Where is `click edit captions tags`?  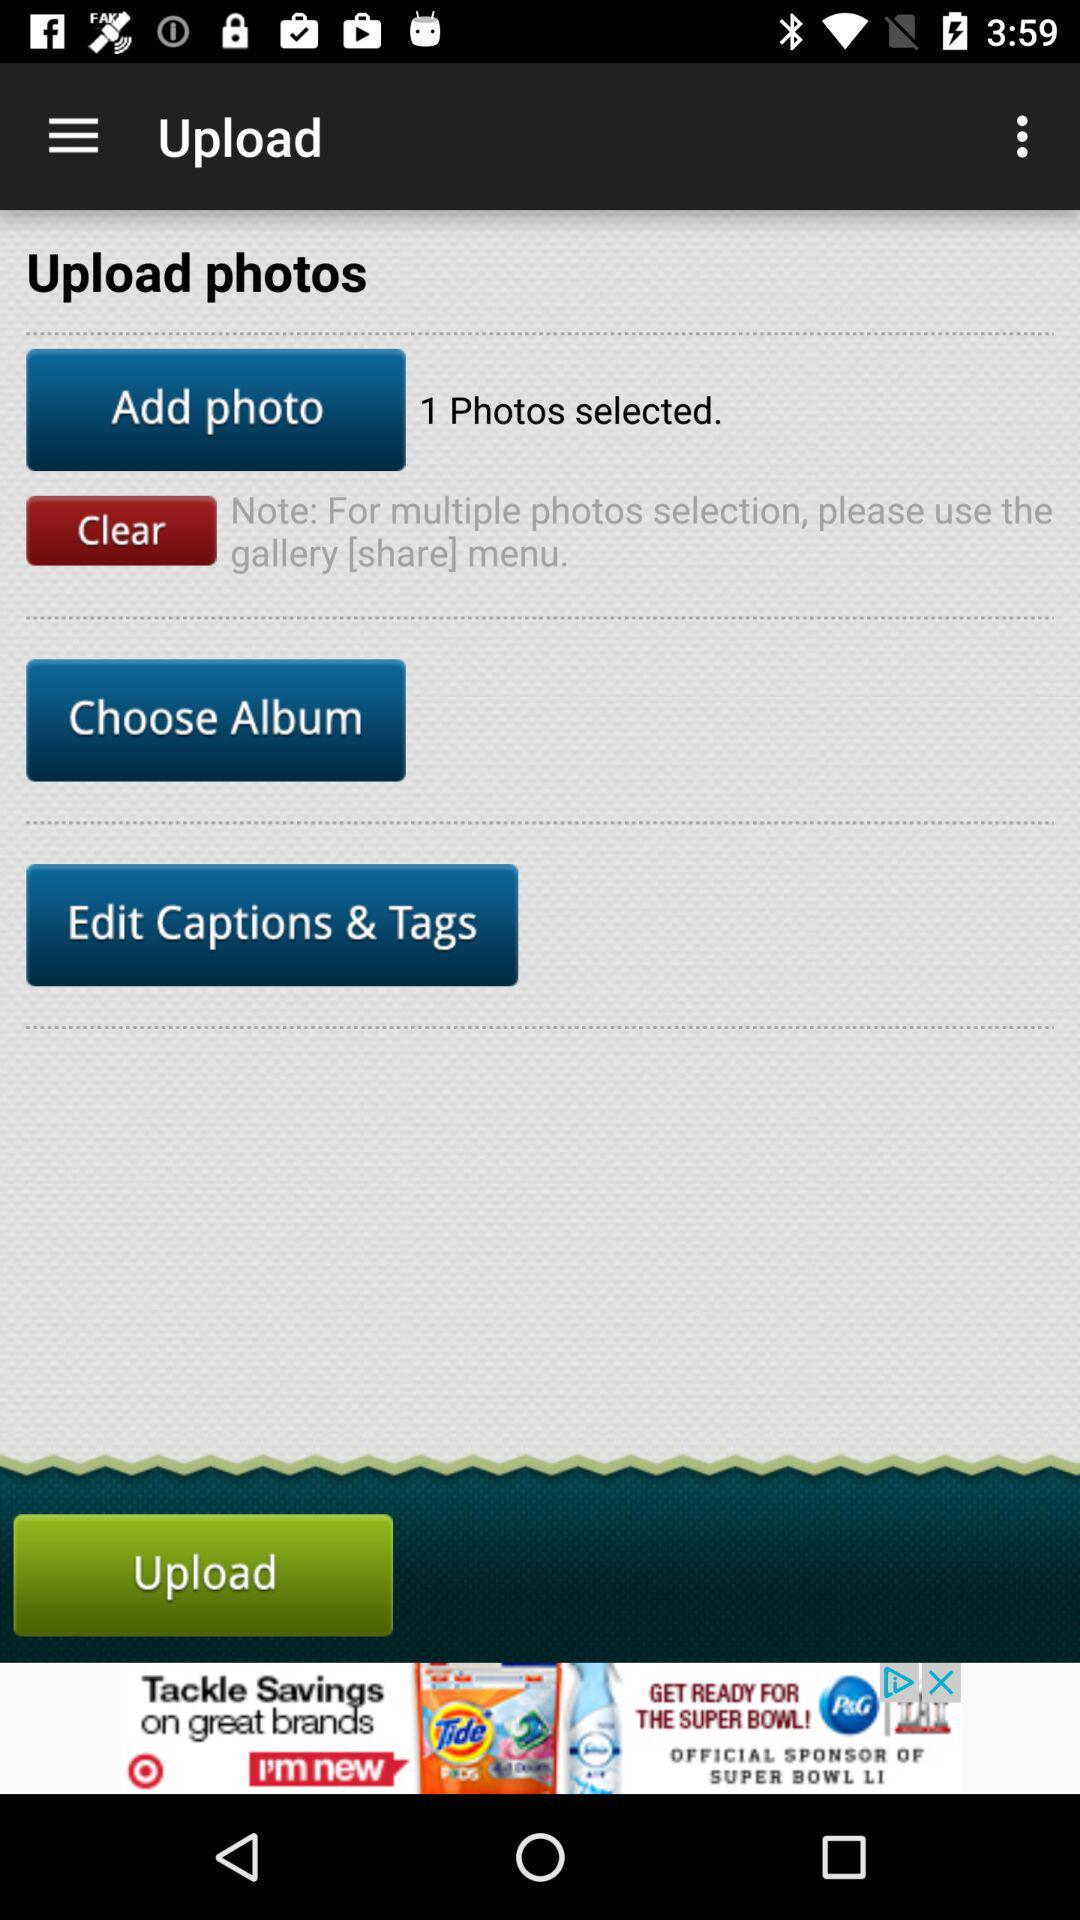 click edit captions tags is located at coordinates (272, 925).